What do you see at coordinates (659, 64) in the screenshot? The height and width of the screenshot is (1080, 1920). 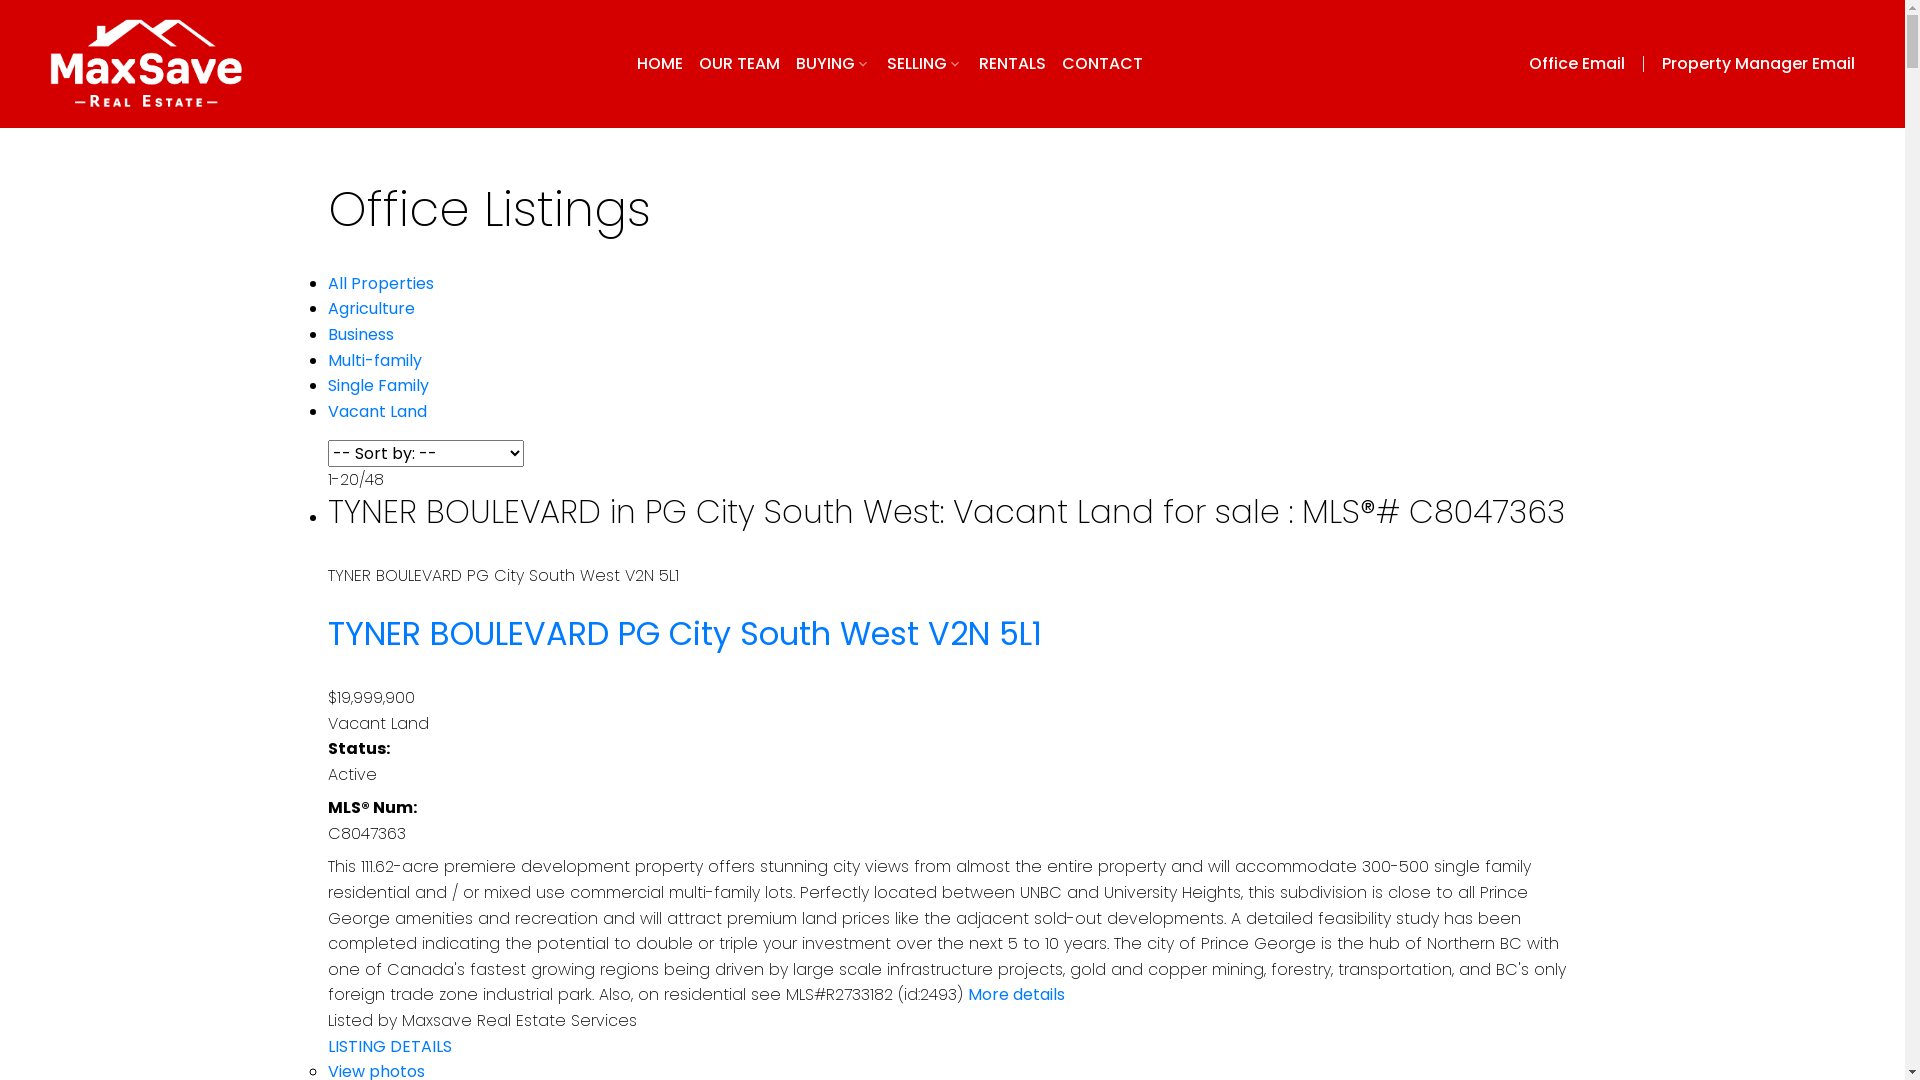 I see `HOME` at bounding box center [659, 64].